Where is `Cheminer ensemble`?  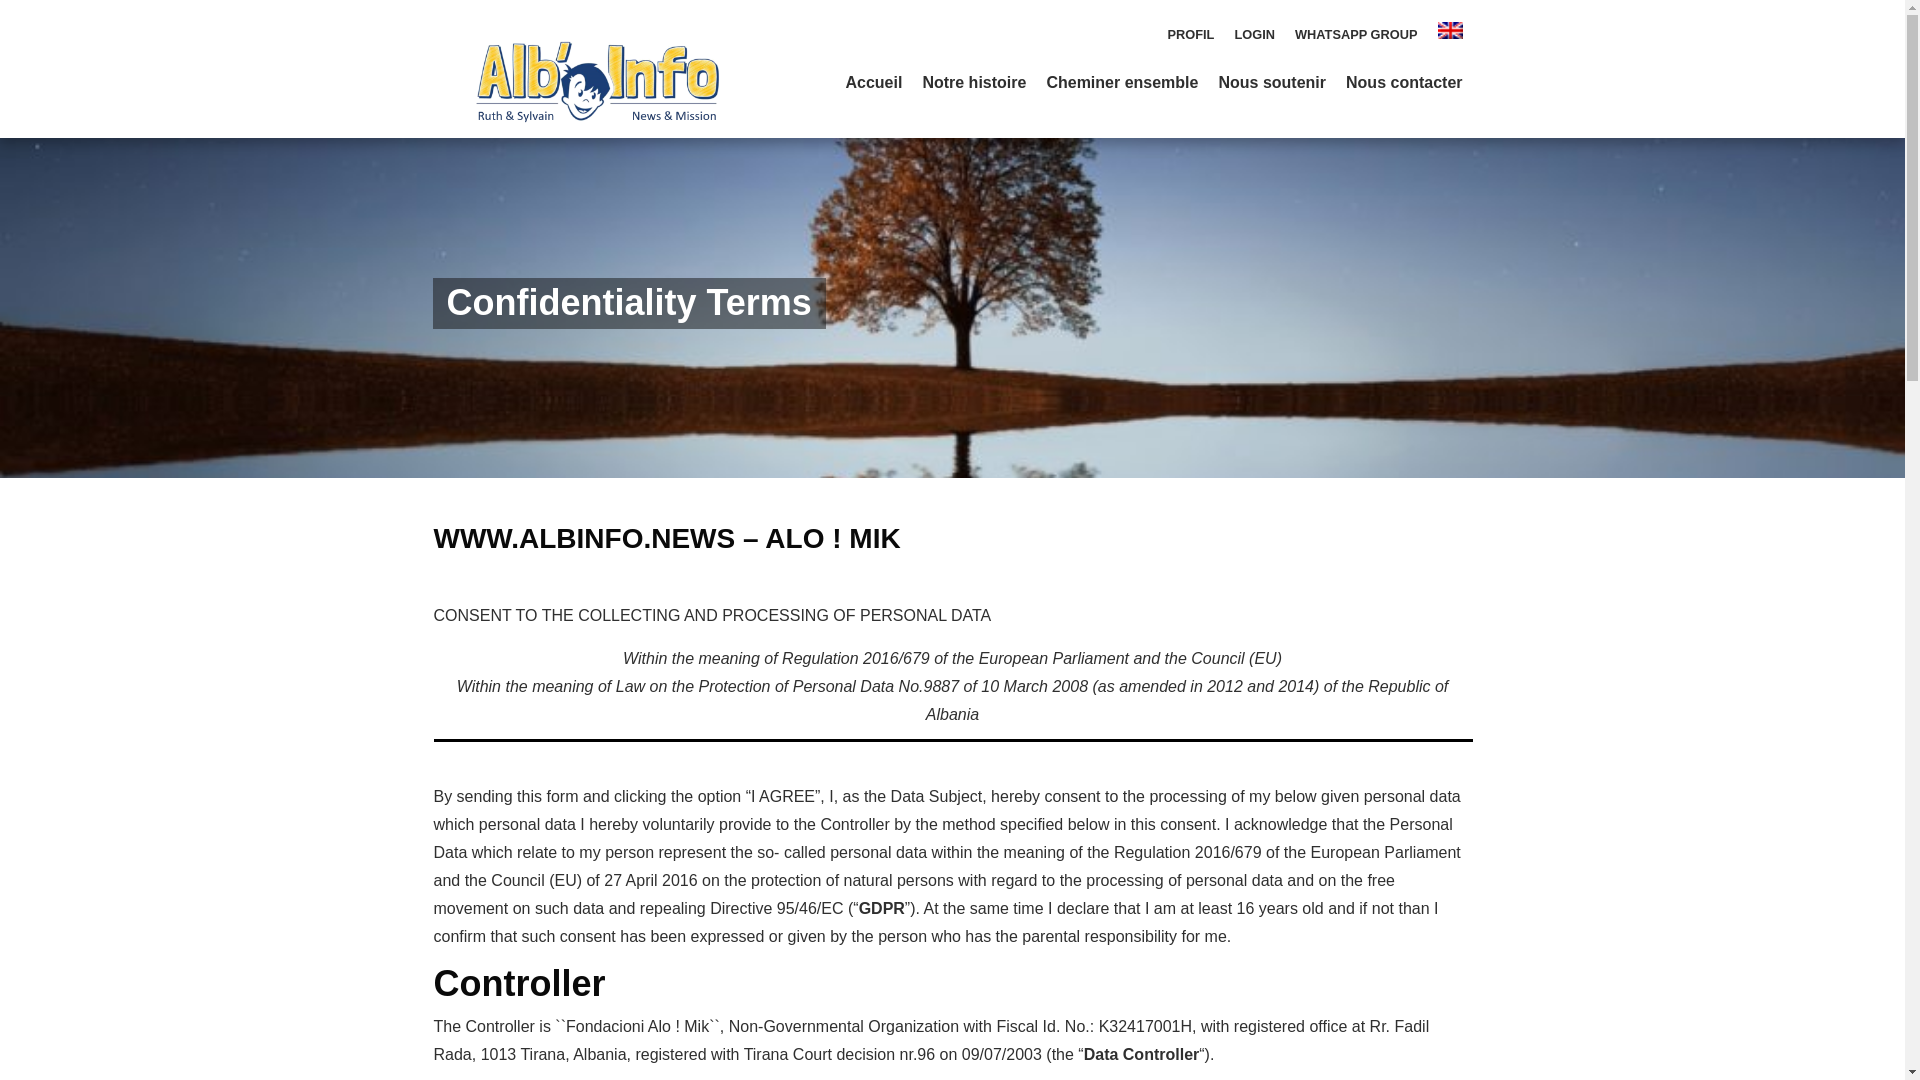
Cheminer ensemble is located at coordinates (1122, 82).